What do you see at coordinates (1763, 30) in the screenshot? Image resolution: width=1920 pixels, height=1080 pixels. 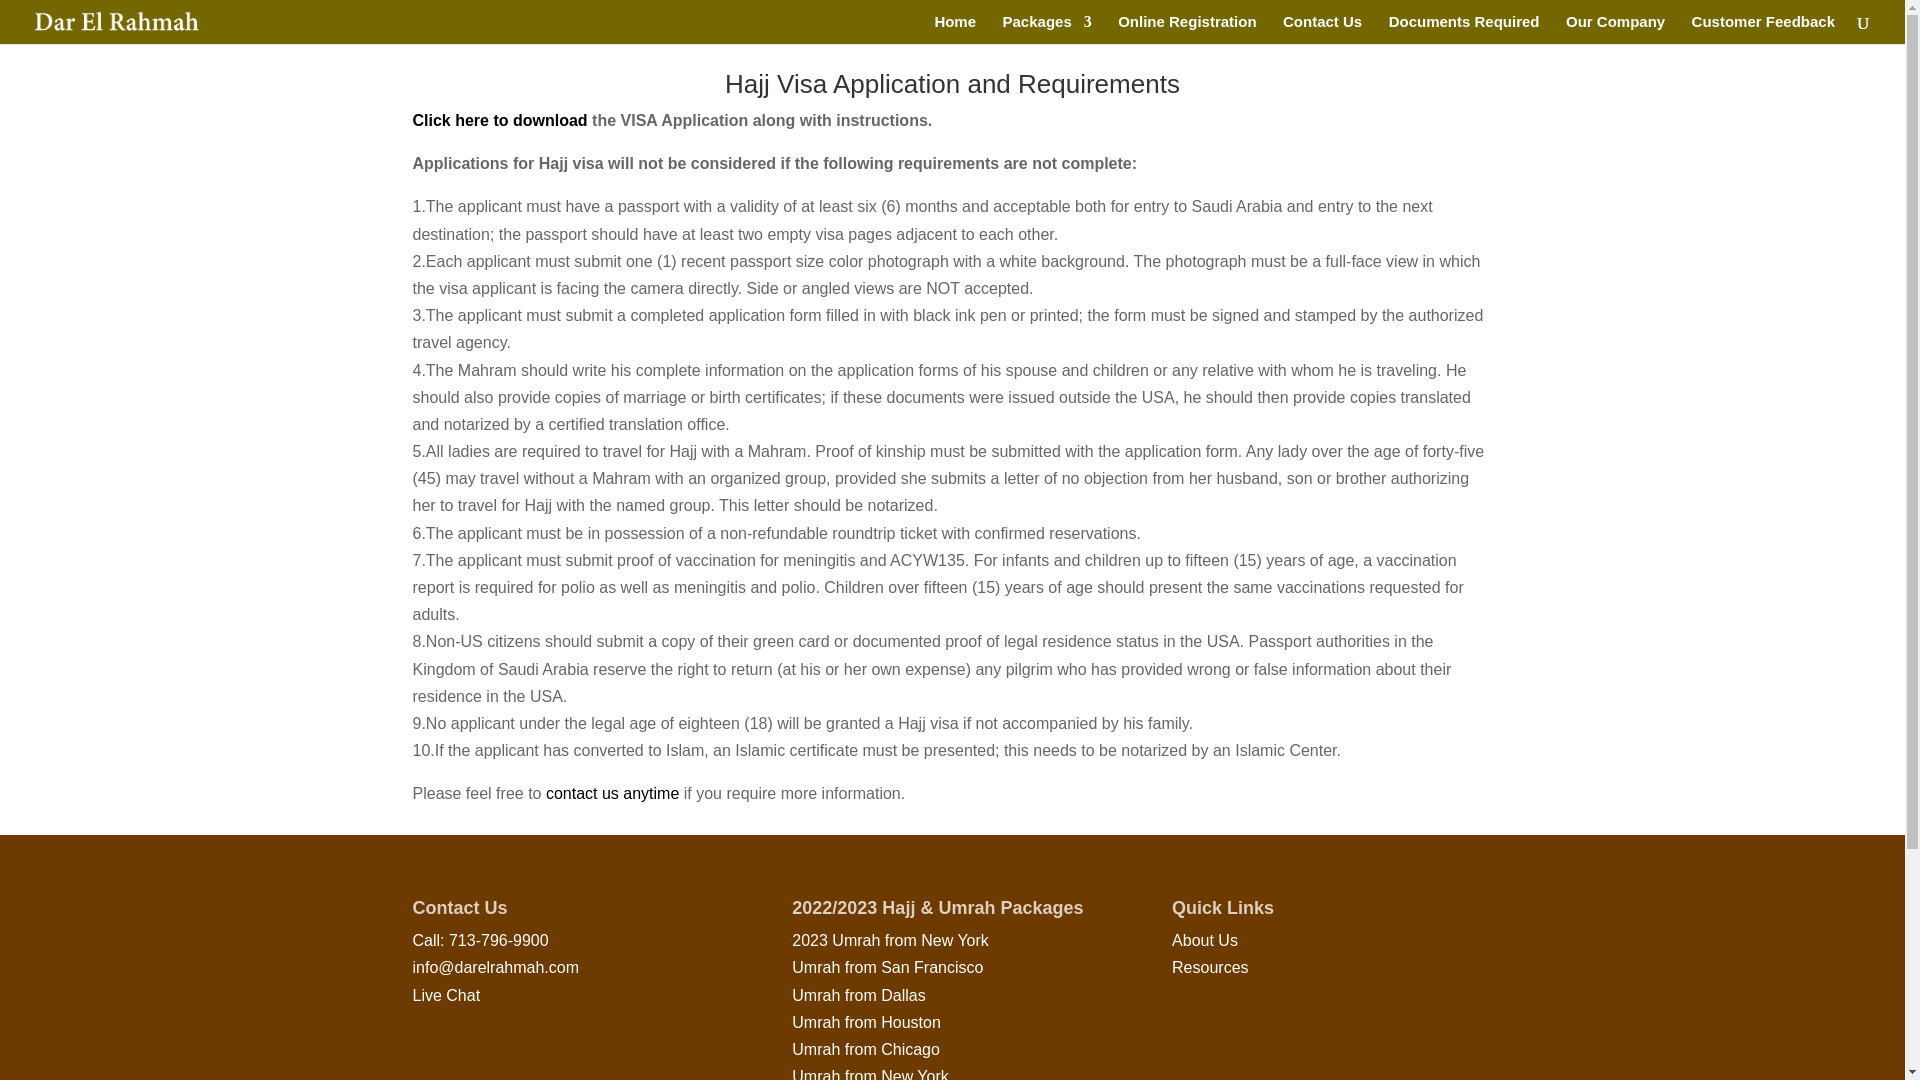 I see `Customer Feedback` at bounding box center [1763, 30].